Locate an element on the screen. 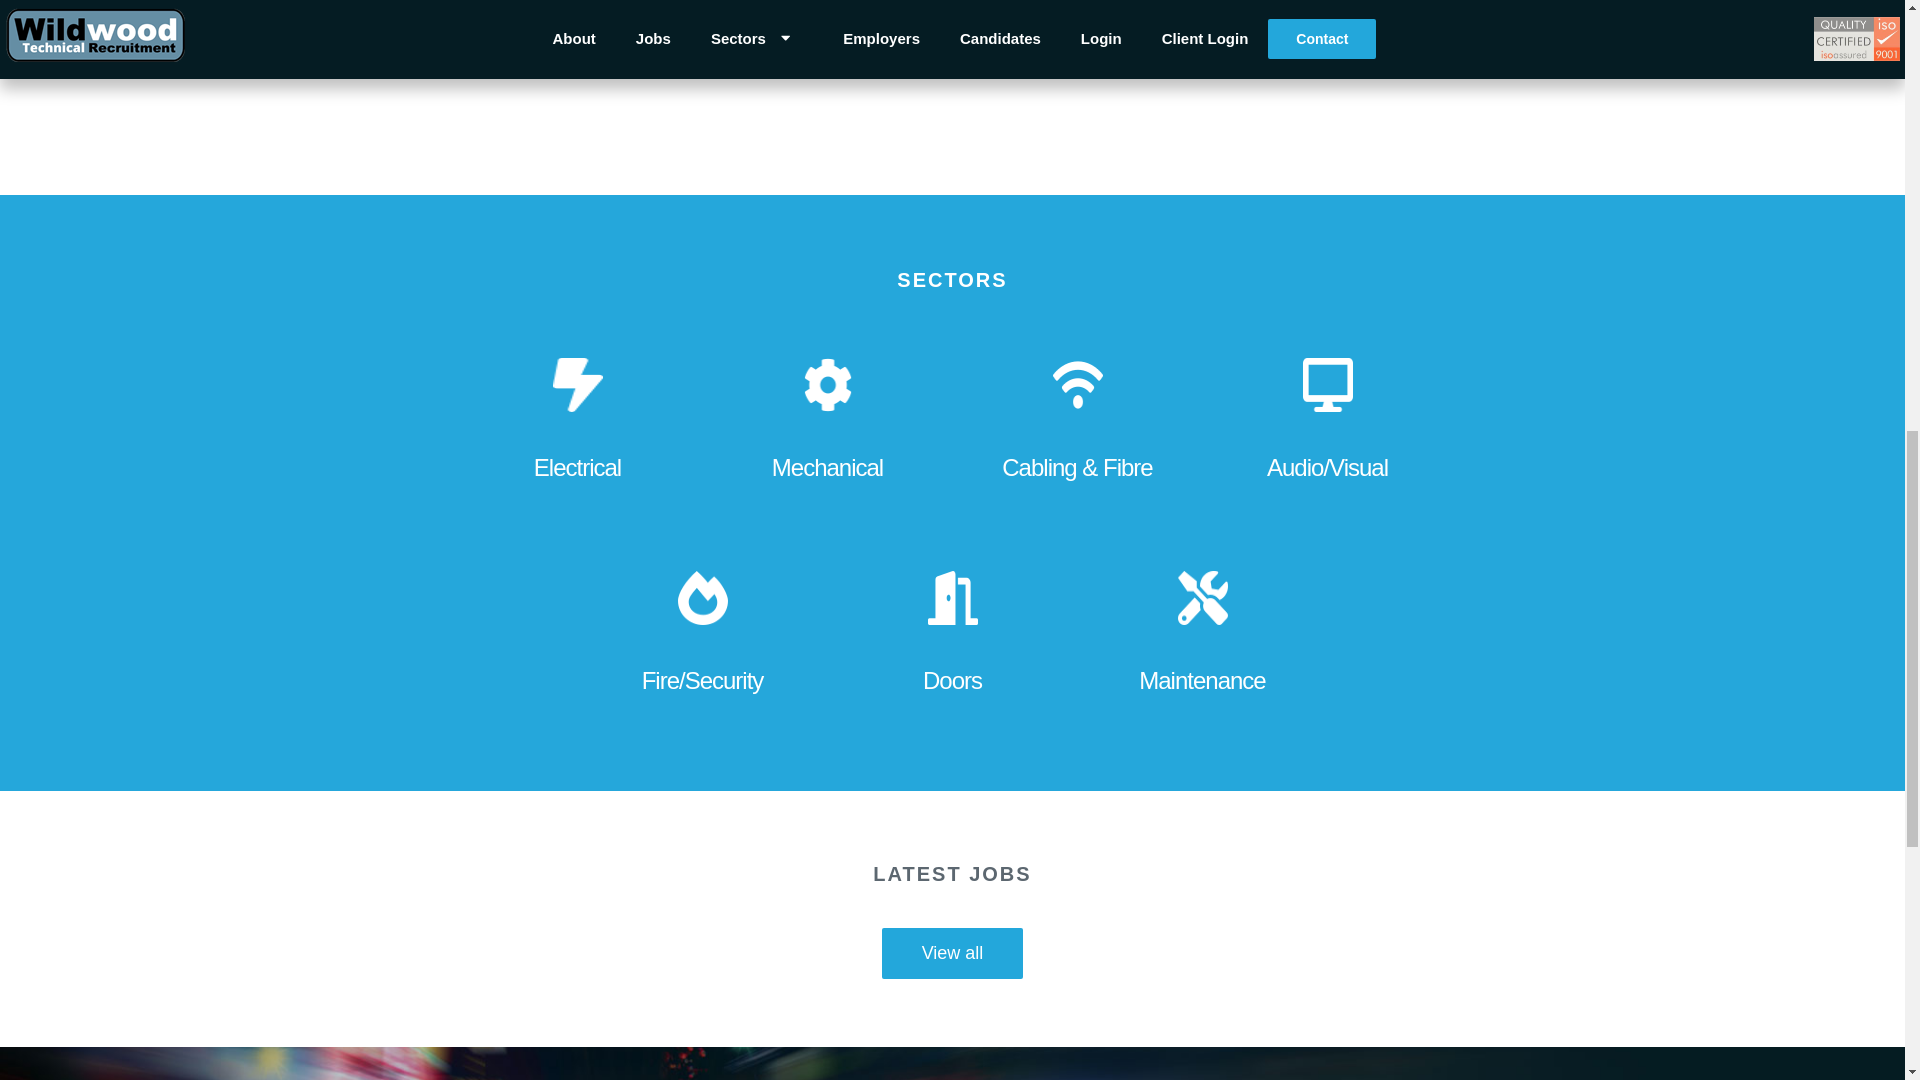 Image resolution: width=1920 pixels, height=1080 pixels. Mechanical is located at coordinates (827, 434).